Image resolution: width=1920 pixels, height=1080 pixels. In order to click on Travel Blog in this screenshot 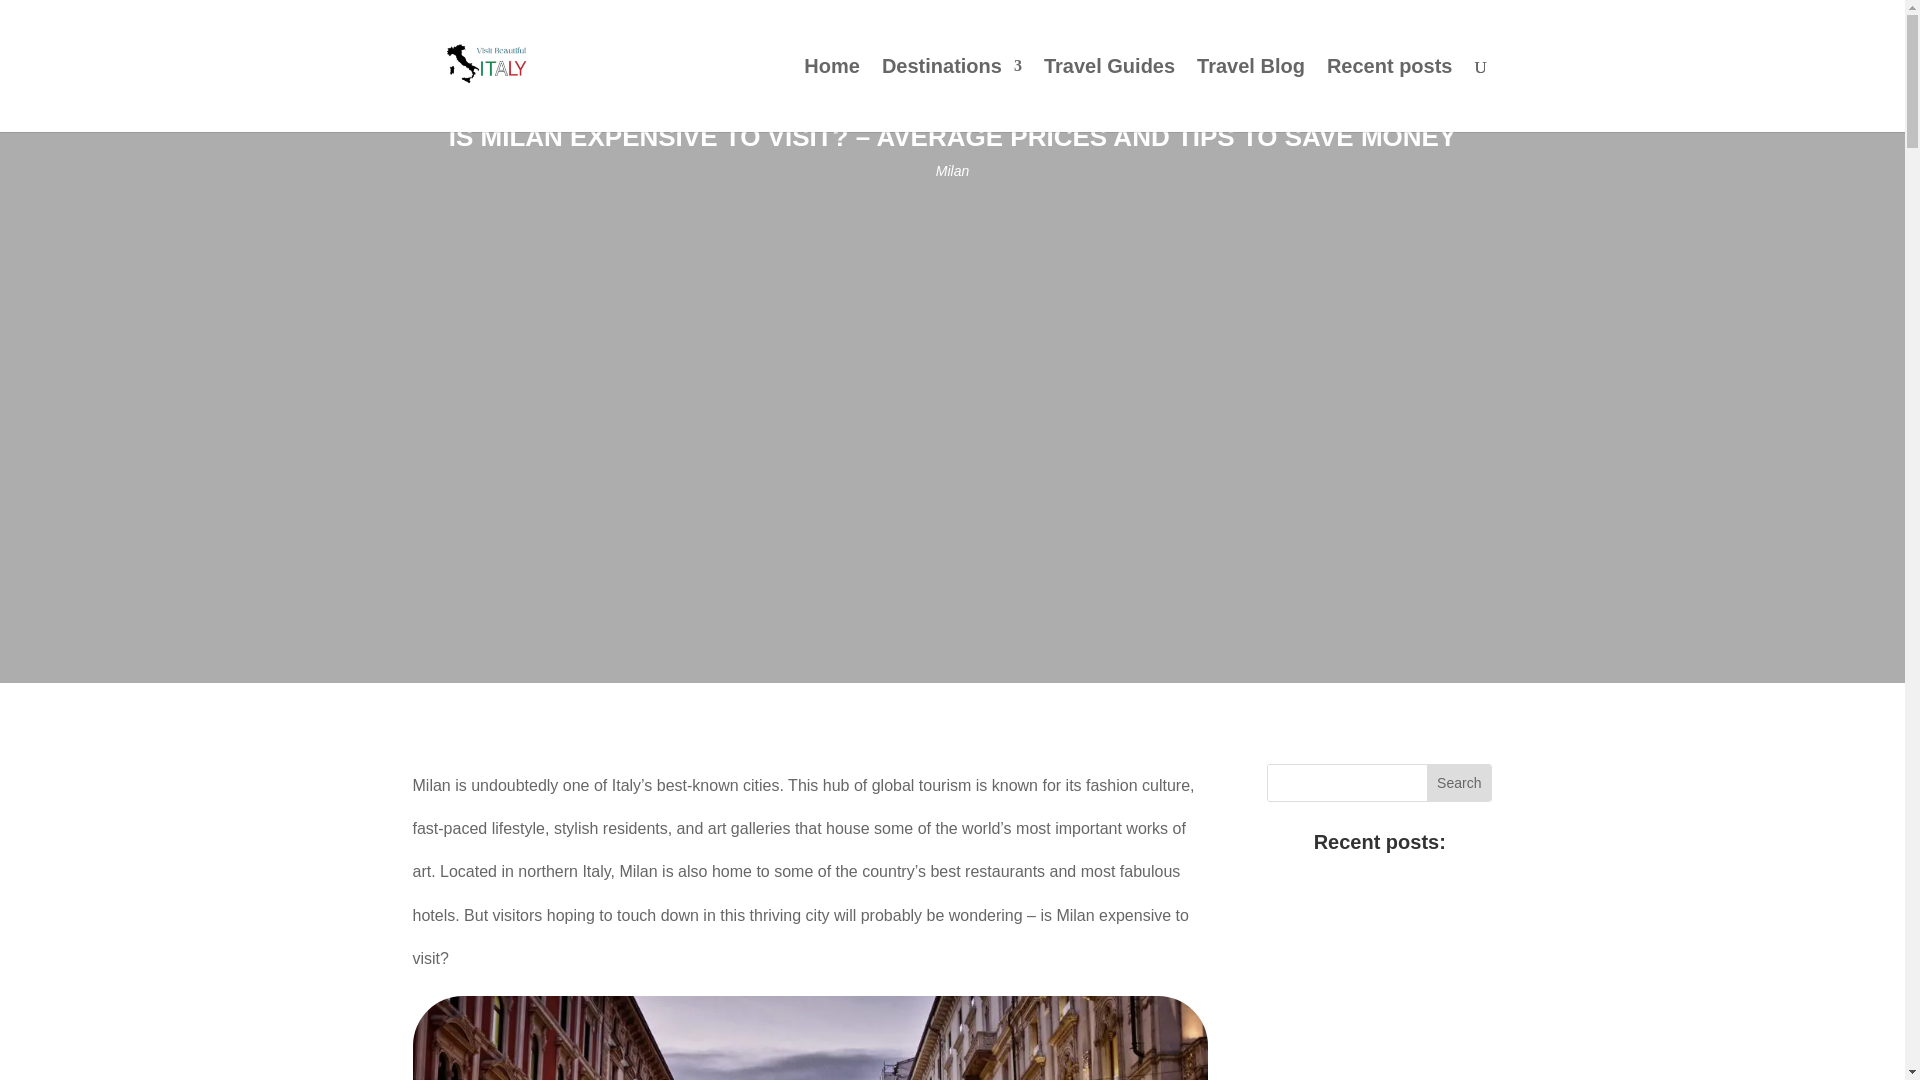, I will do `click(1250, 95)`.